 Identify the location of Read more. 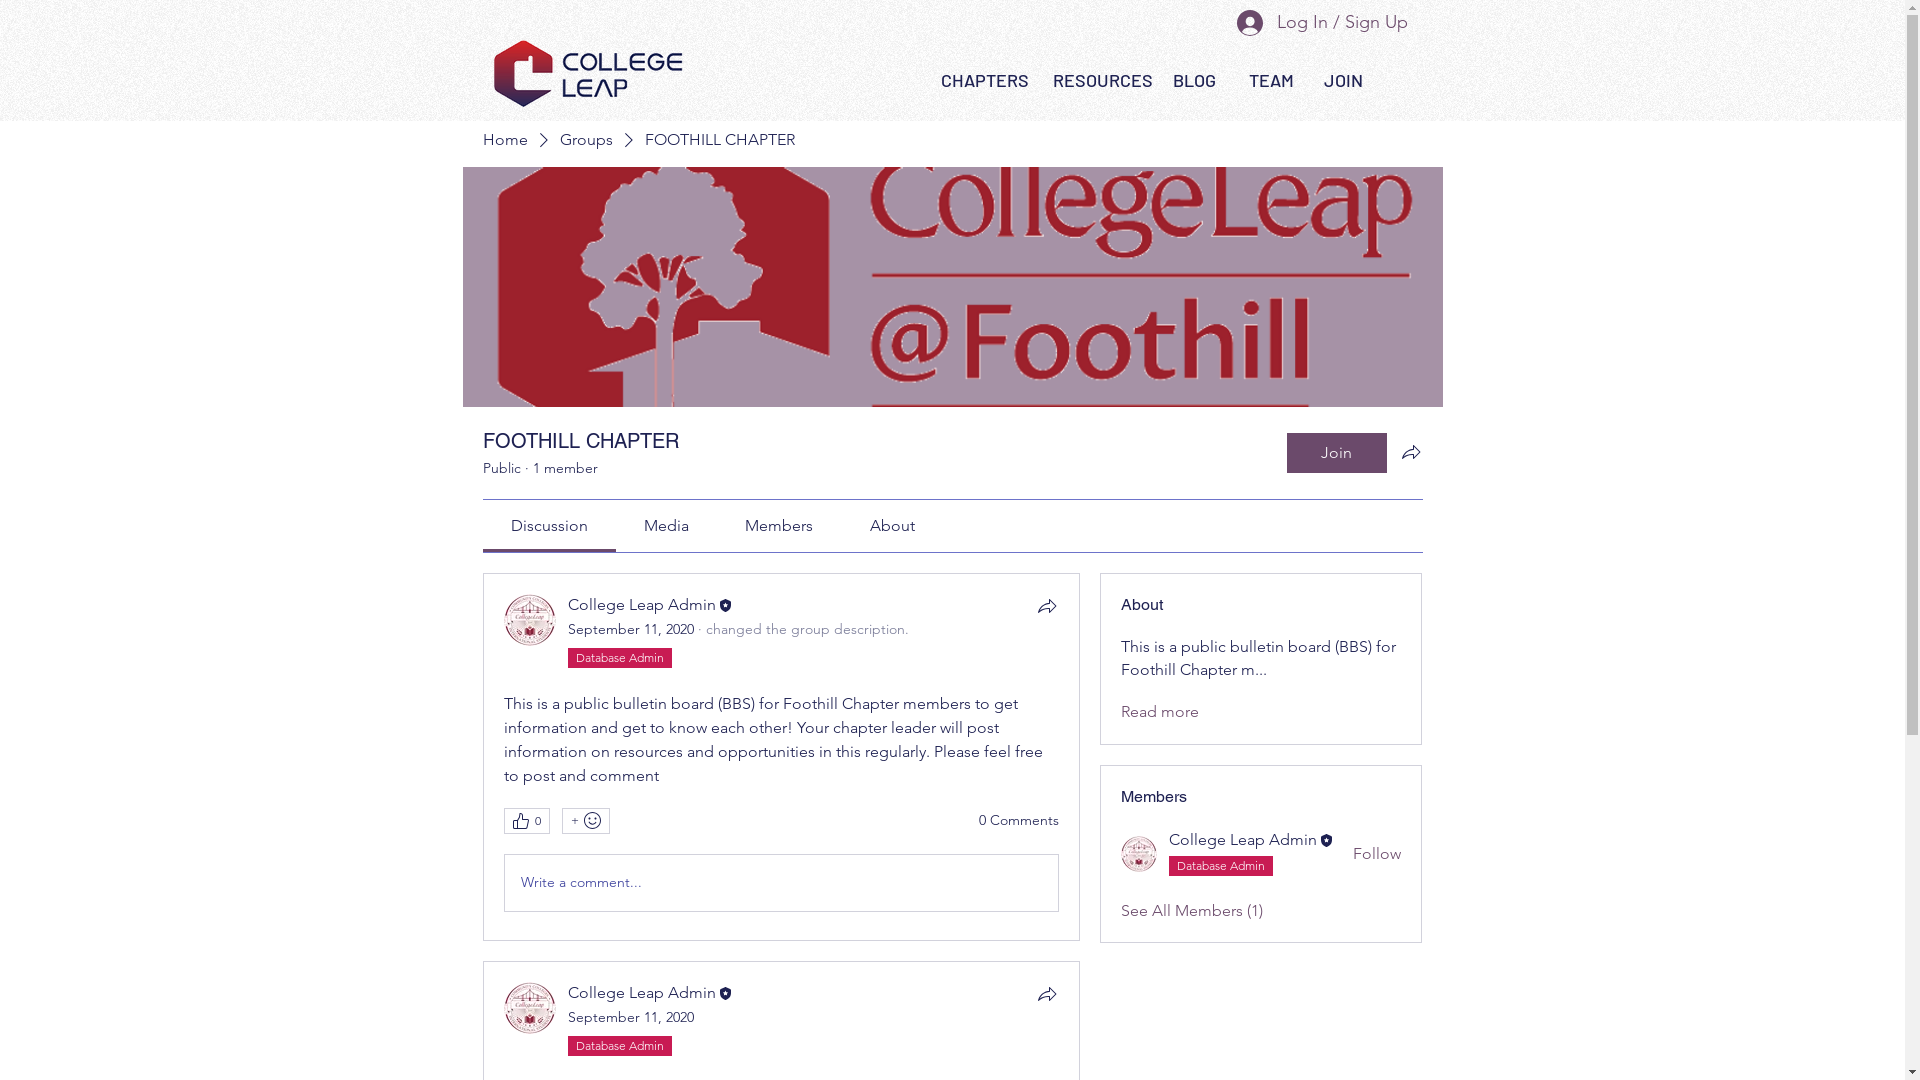
(1160, 712).